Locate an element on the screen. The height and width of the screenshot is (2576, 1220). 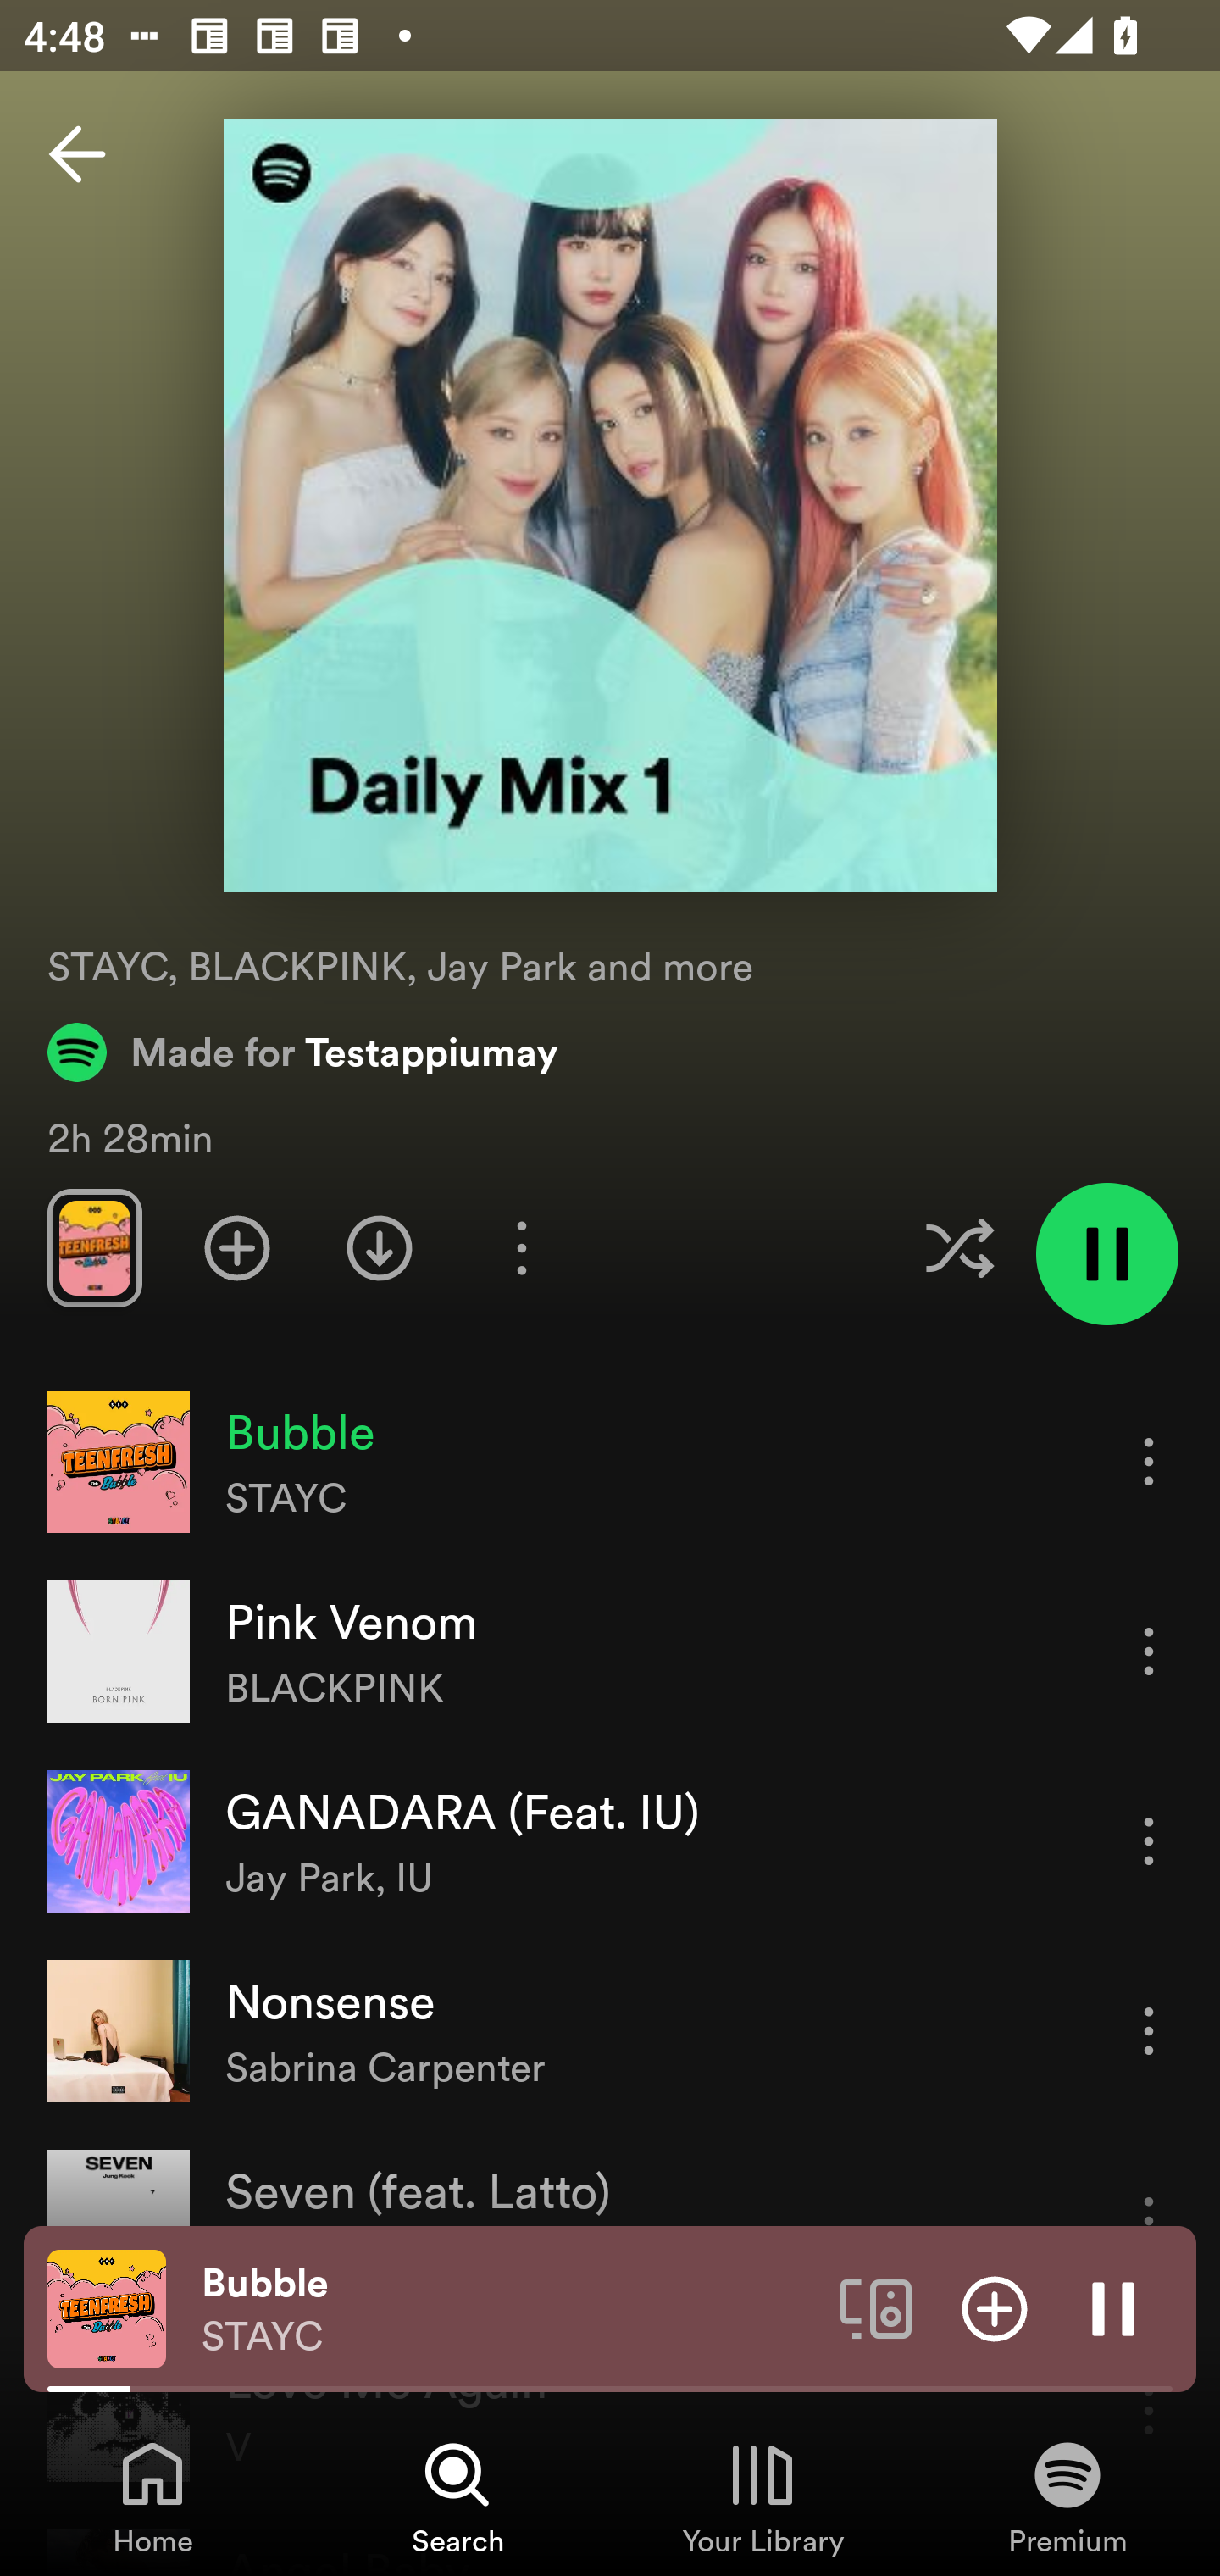
Bubble STAYC is located at coordinates (508, 2309).